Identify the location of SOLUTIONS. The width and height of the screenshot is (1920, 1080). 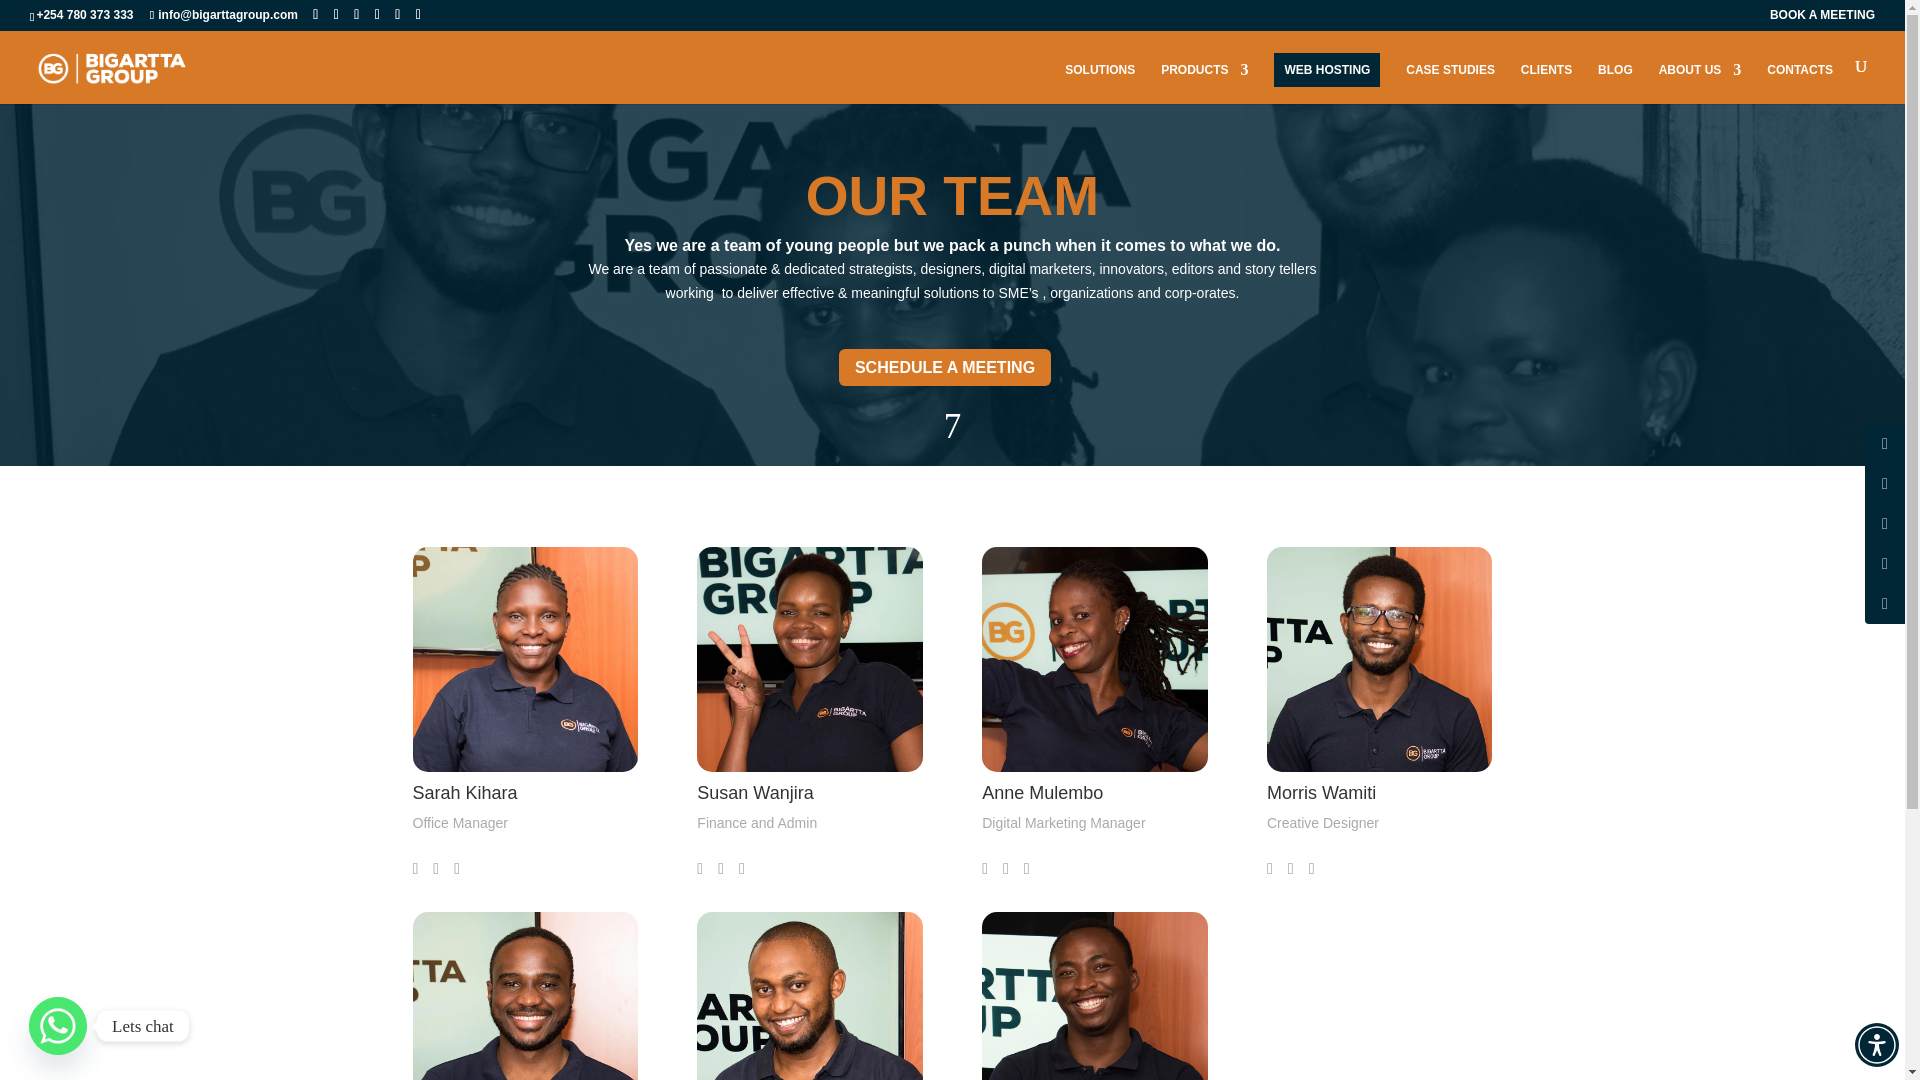
(1100, 82).